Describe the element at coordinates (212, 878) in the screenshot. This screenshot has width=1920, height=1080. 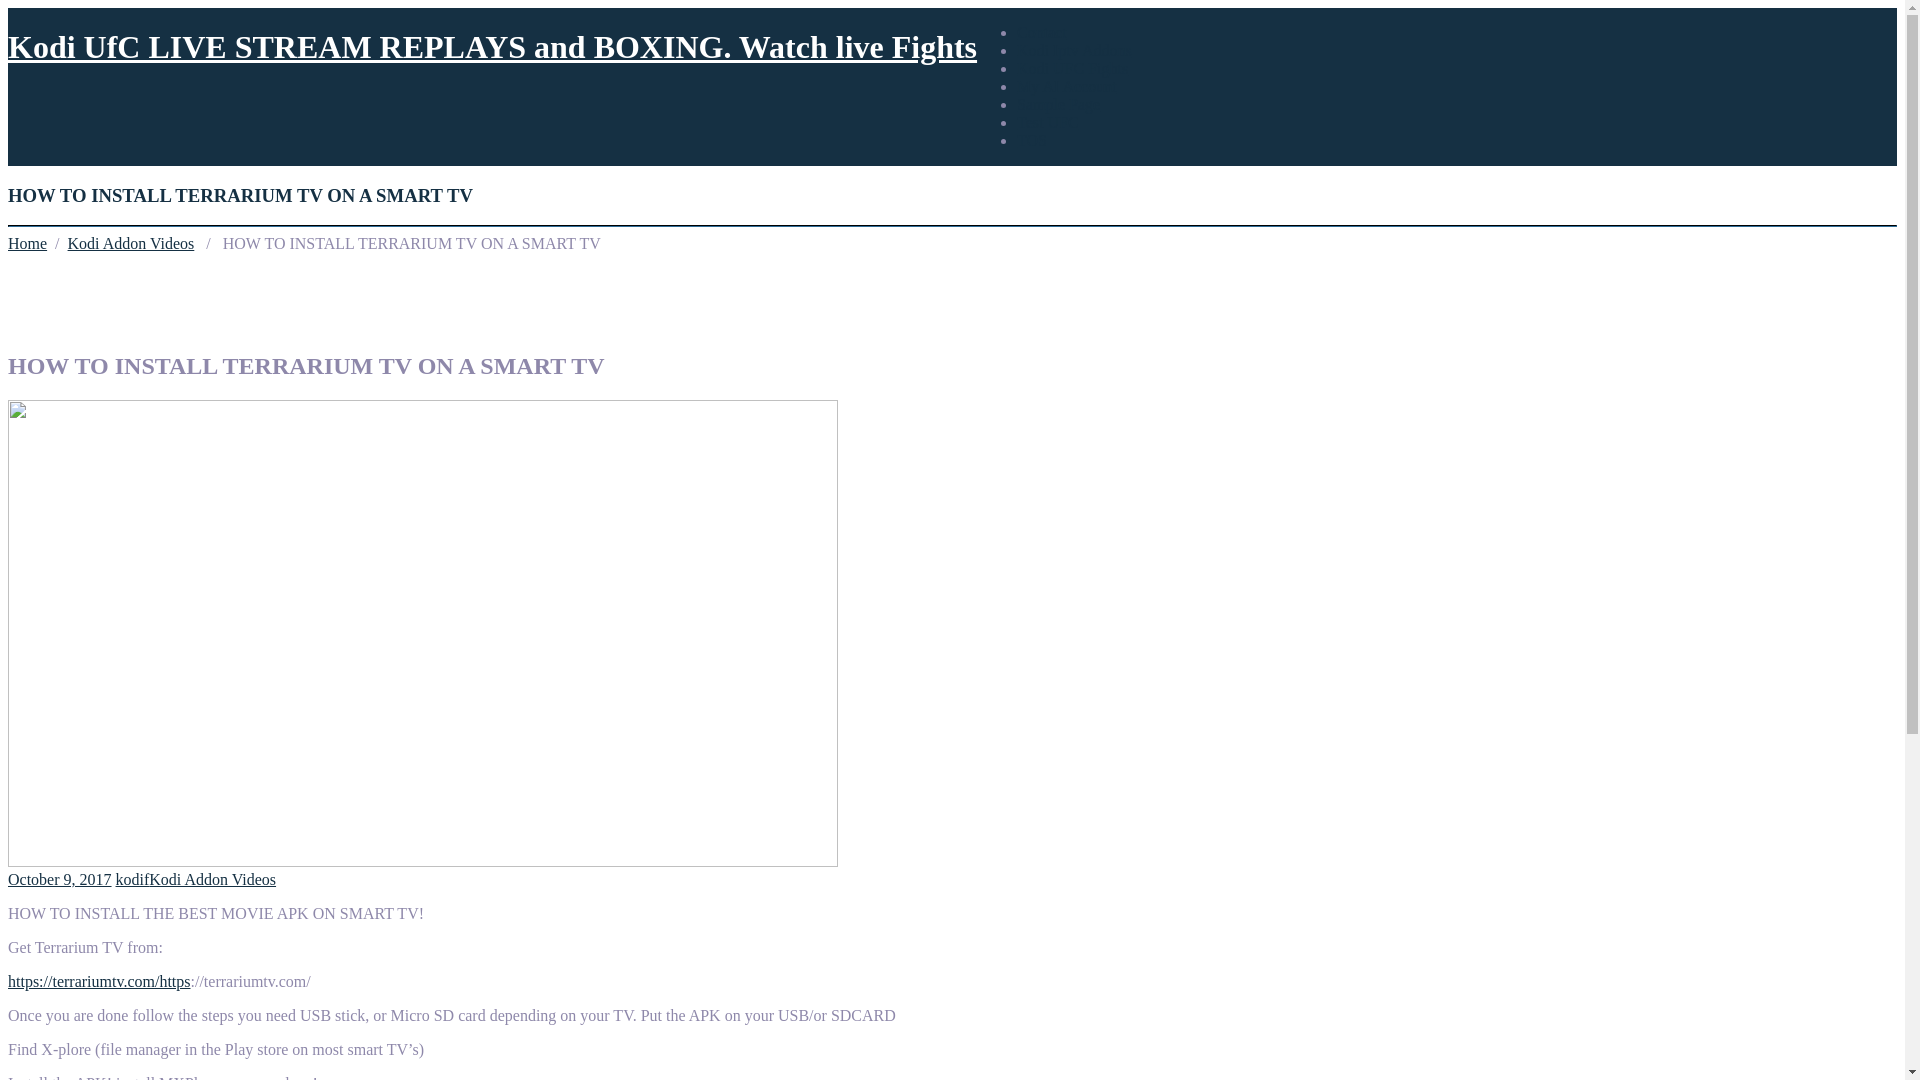
I see `Kodi Addon Videos` at that location.